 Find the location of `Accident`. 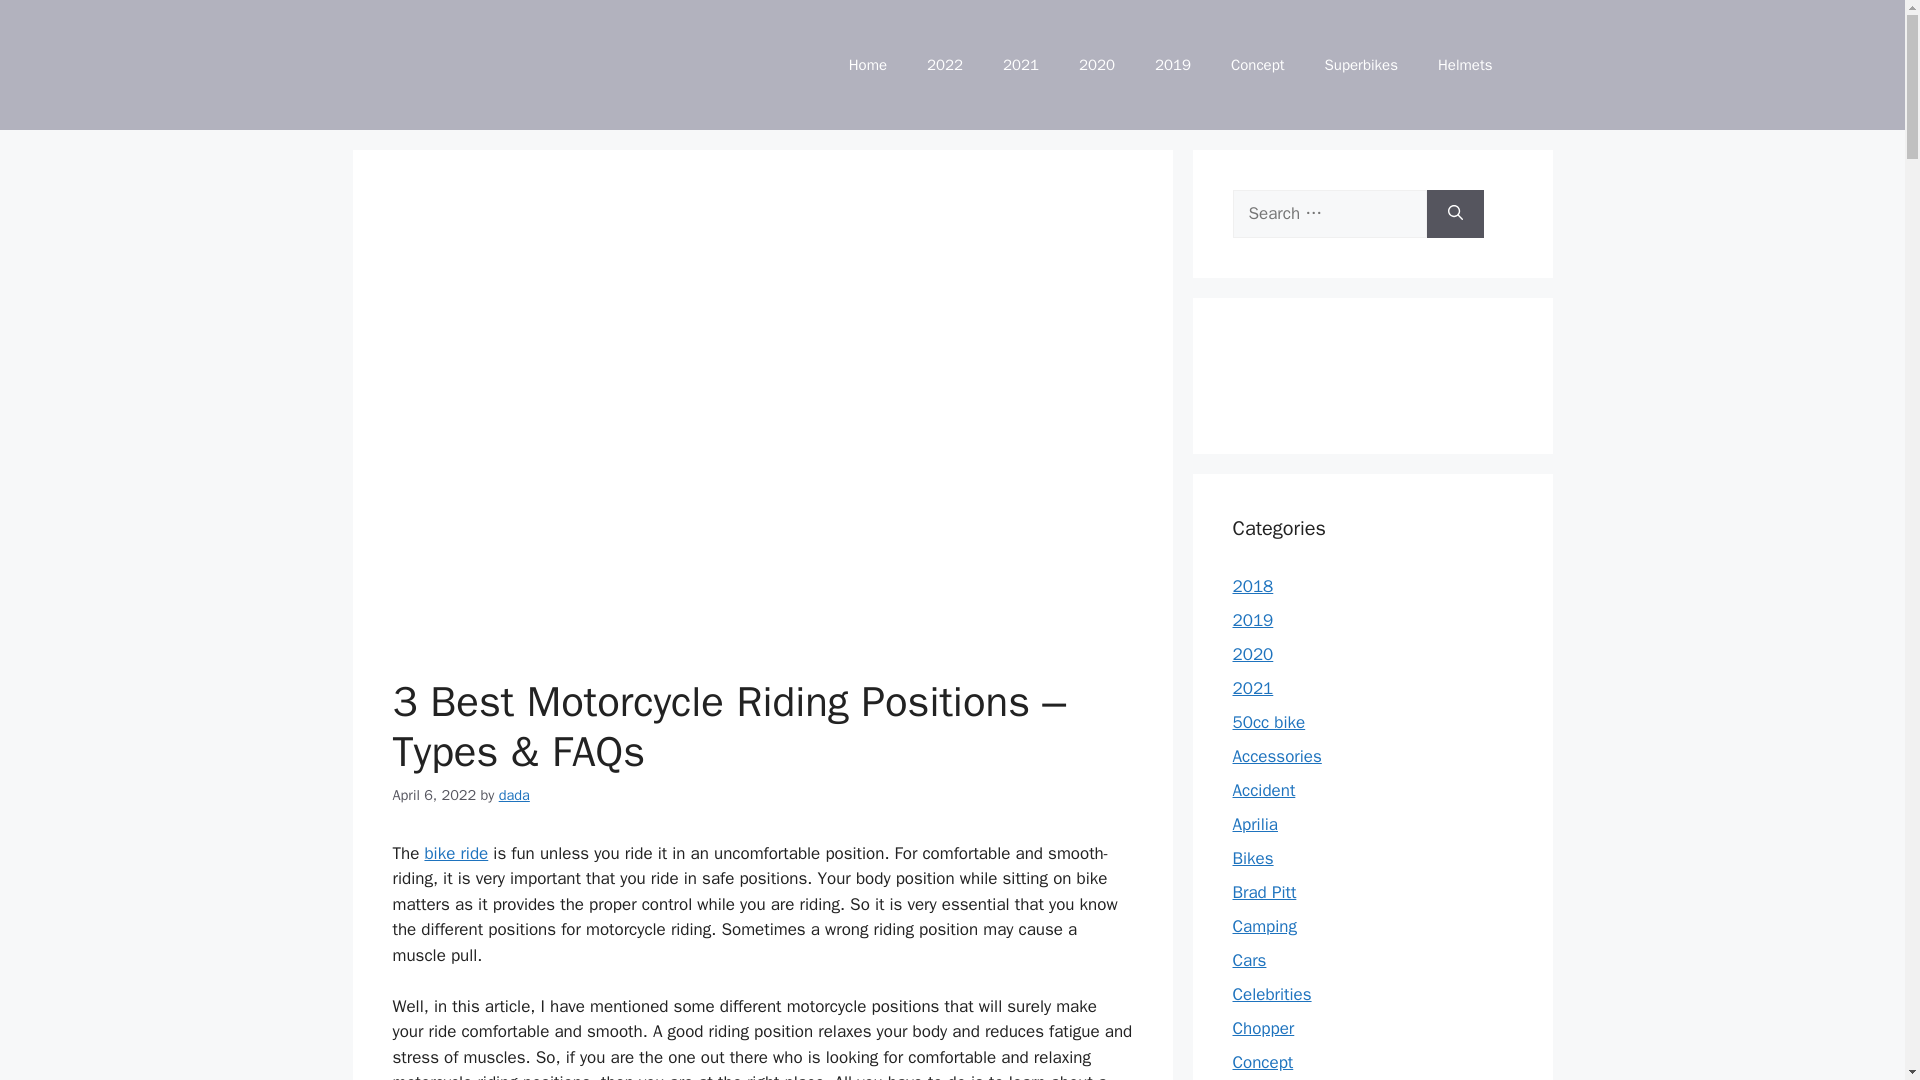

Accident is located at coordinates (1263, 790).